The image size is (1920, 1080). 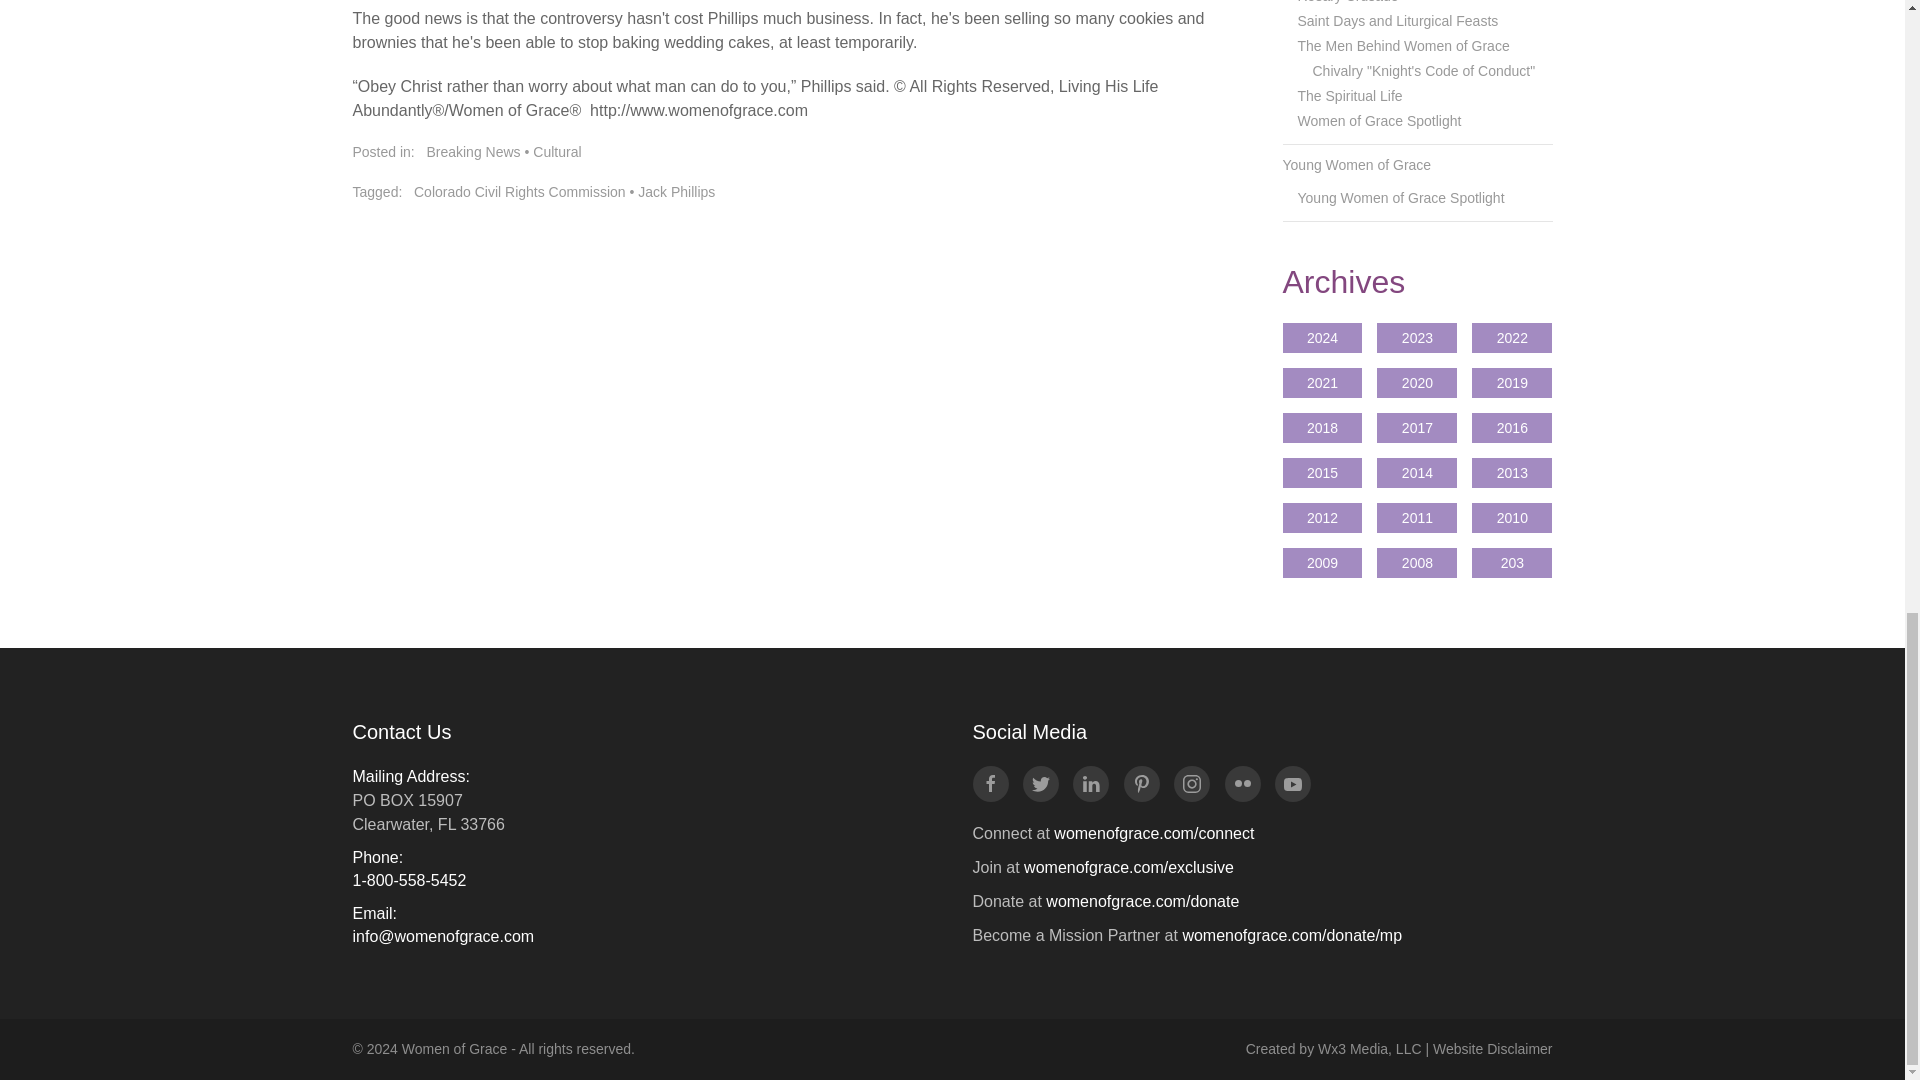 What do you see at coordinates (520, 191) in the screenshot?
I see `Colorado Civil Rights Commission` at bounding box center [520, 191].